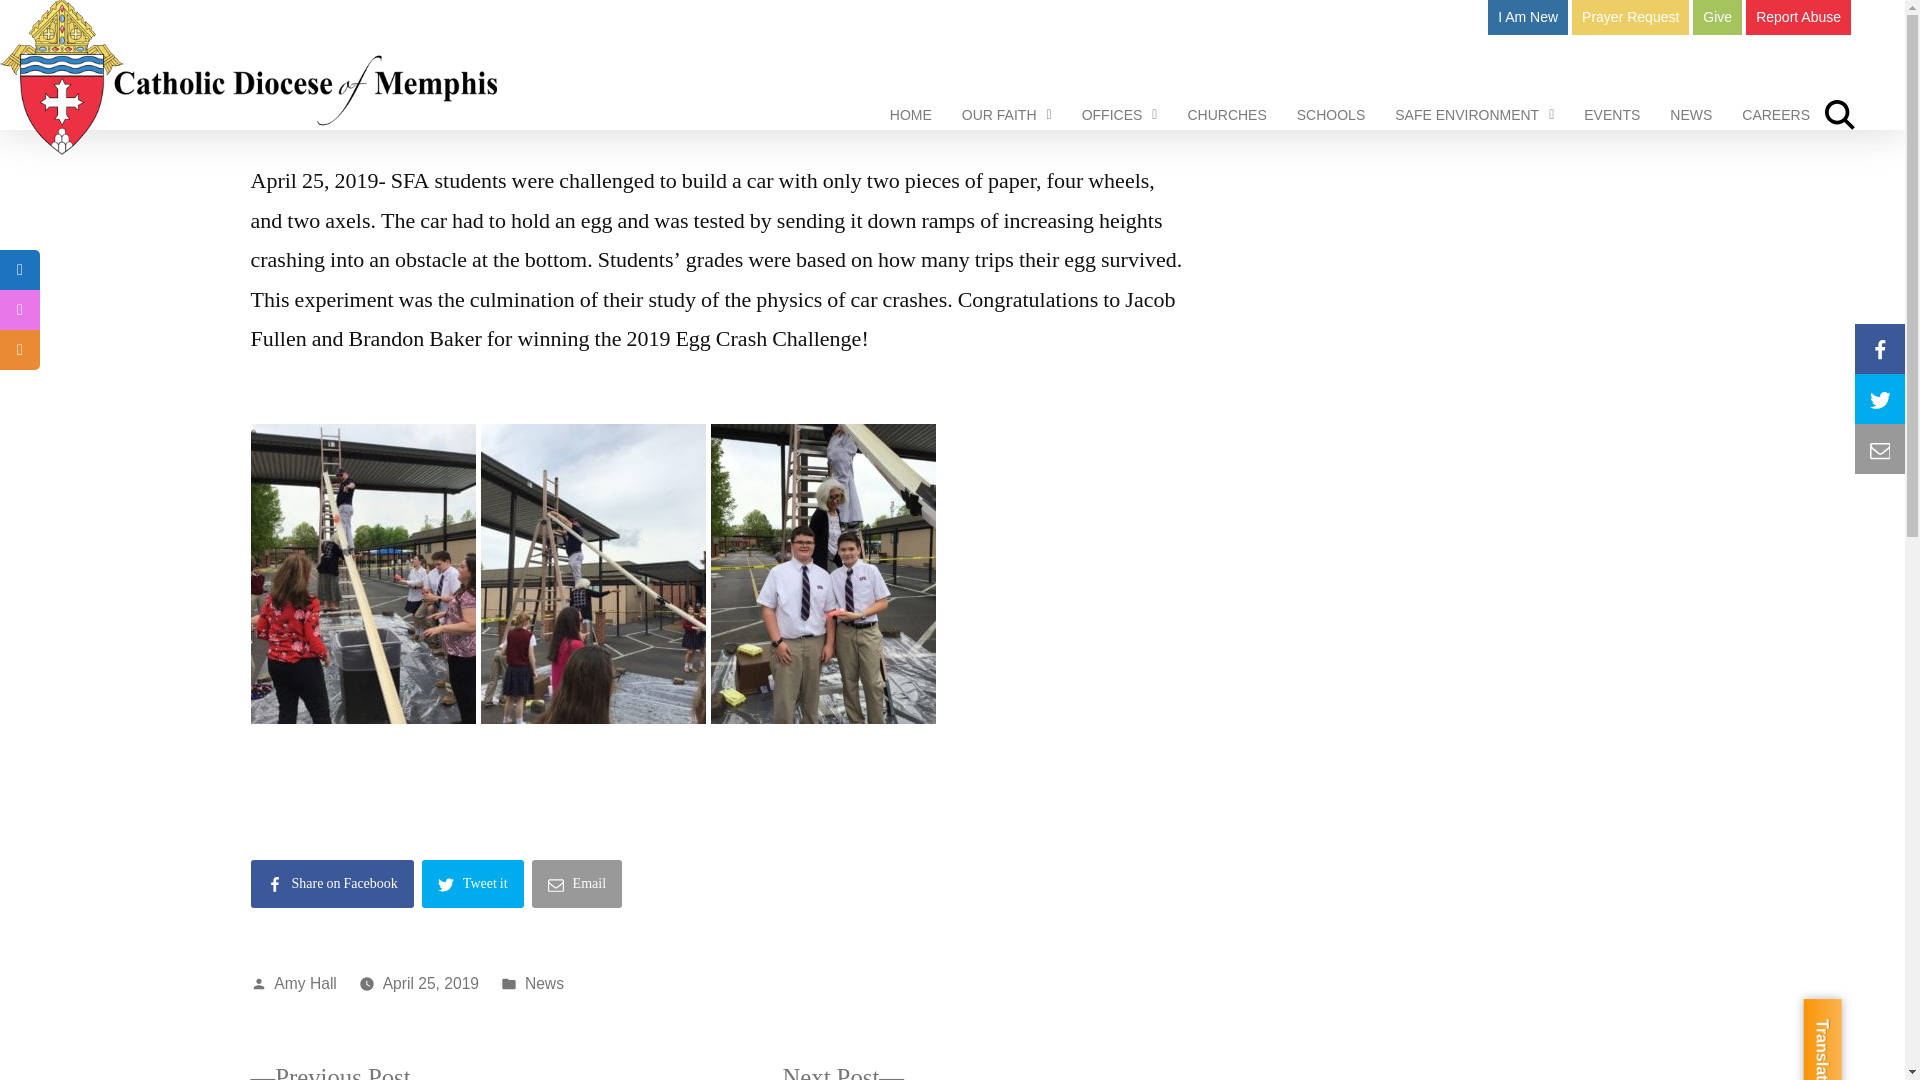 Image resolution: width=1920 pixels, height=1080 pixels. I want to click on SAFE ENVIRONMENT, so click(1474, 115).